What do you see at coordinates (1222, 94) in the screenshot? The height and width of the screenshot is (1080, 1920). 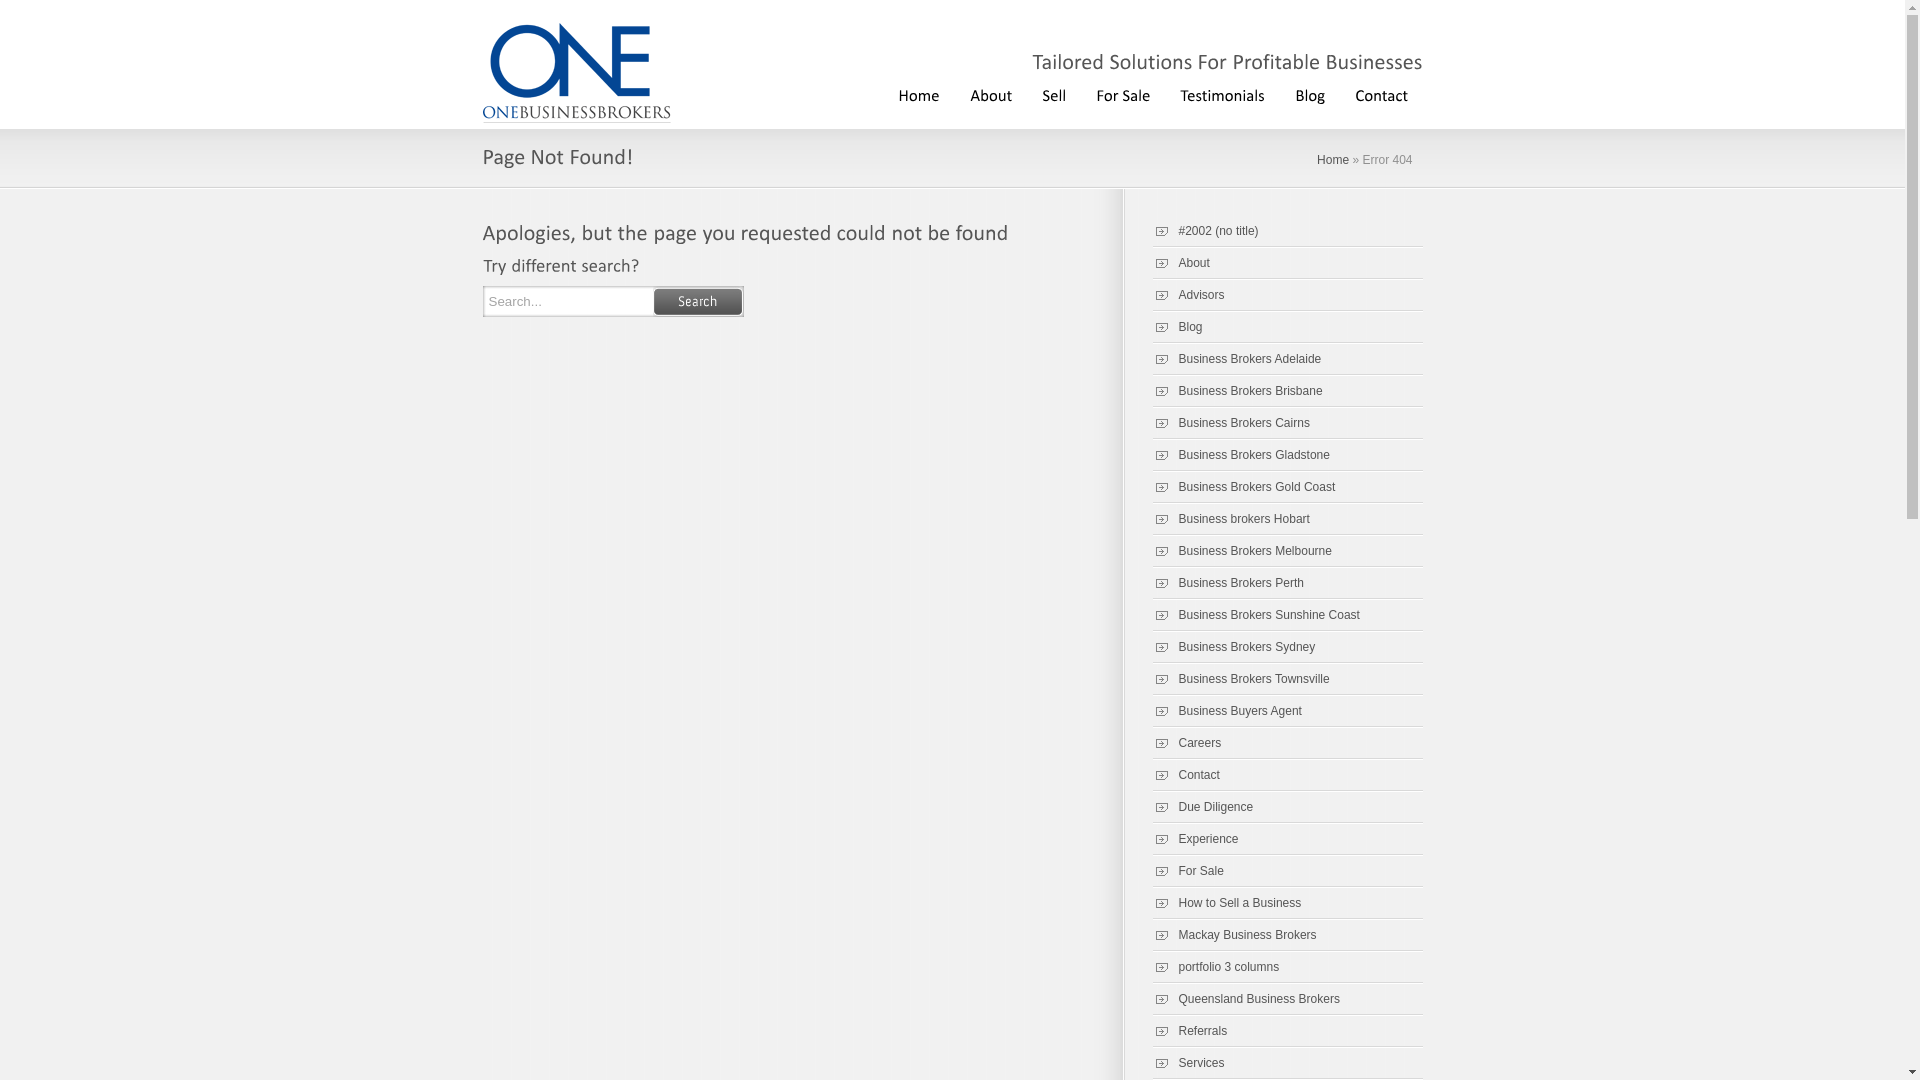 I see `Testimonials` at bounding box center [1222, 94].